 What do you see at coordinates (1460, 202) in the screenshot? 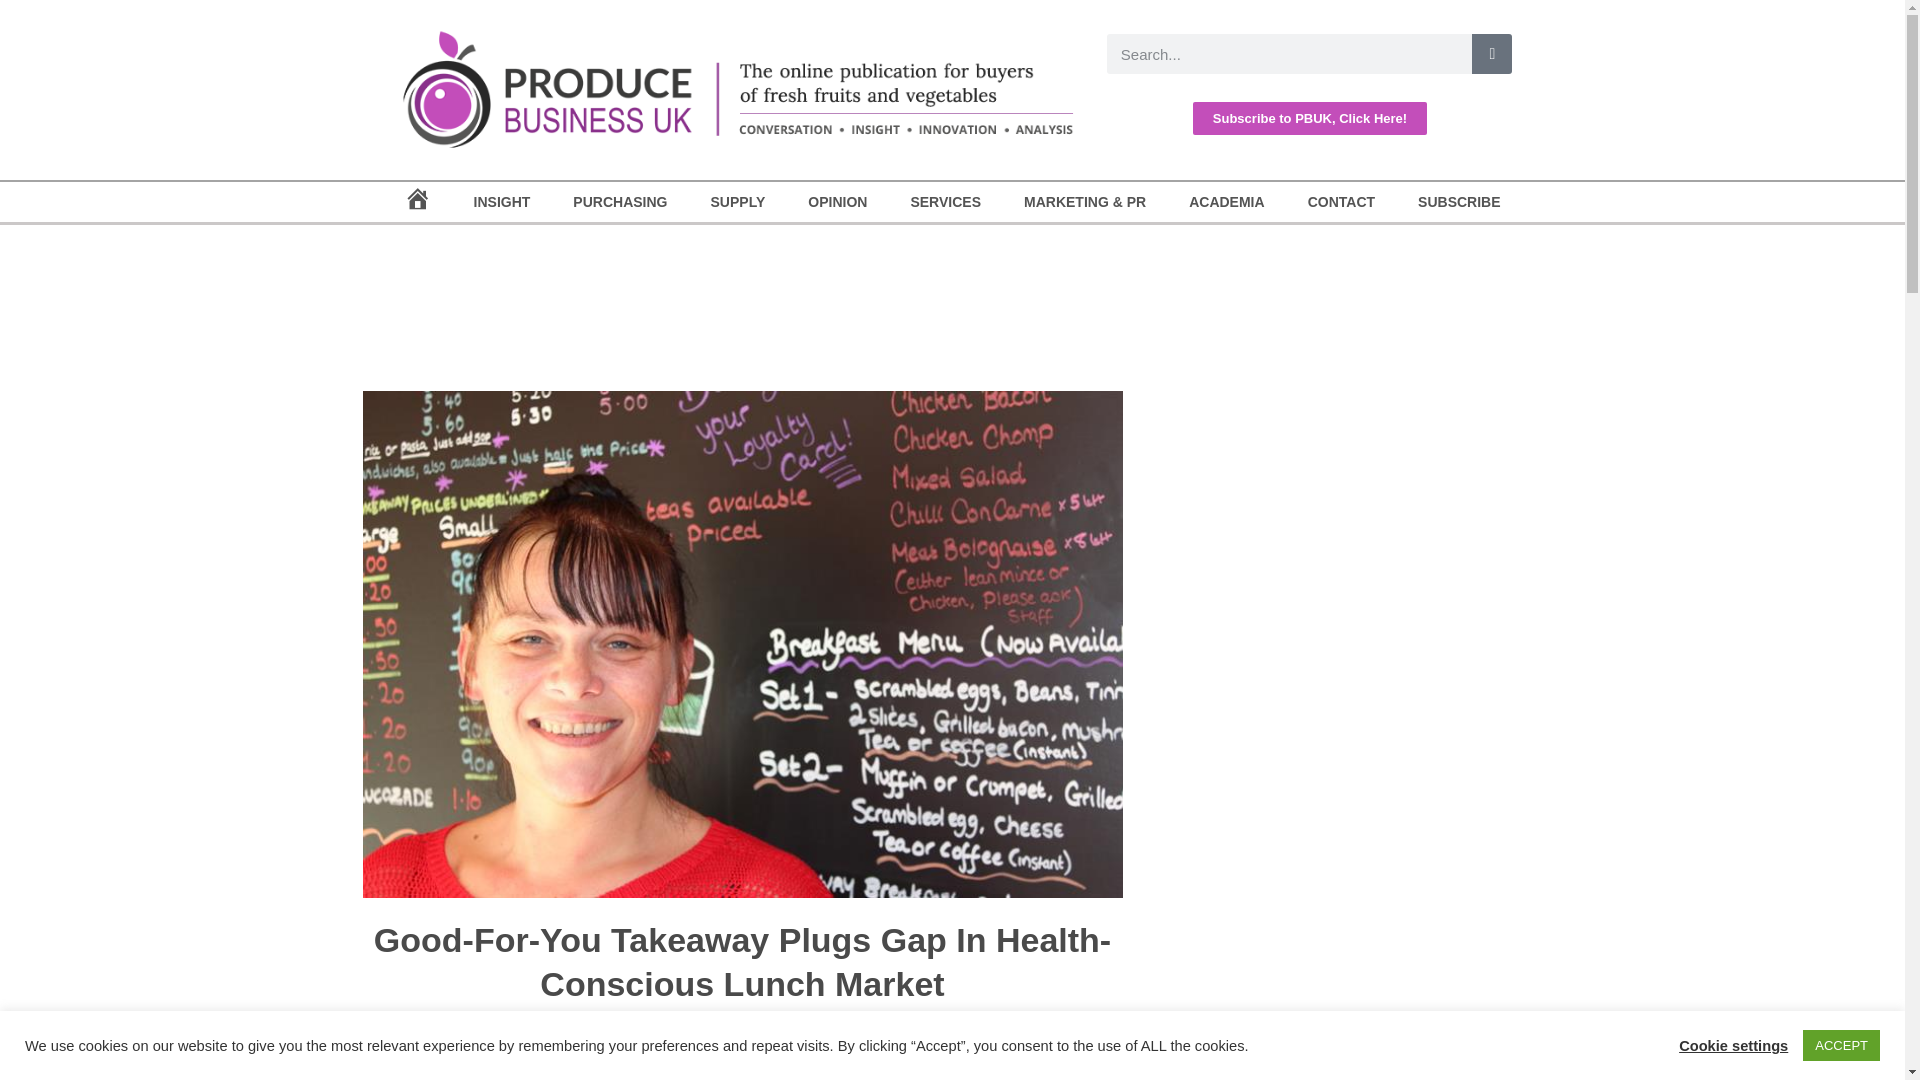
I see `SUBSCRIBE` at bounding box center [1460, 202].